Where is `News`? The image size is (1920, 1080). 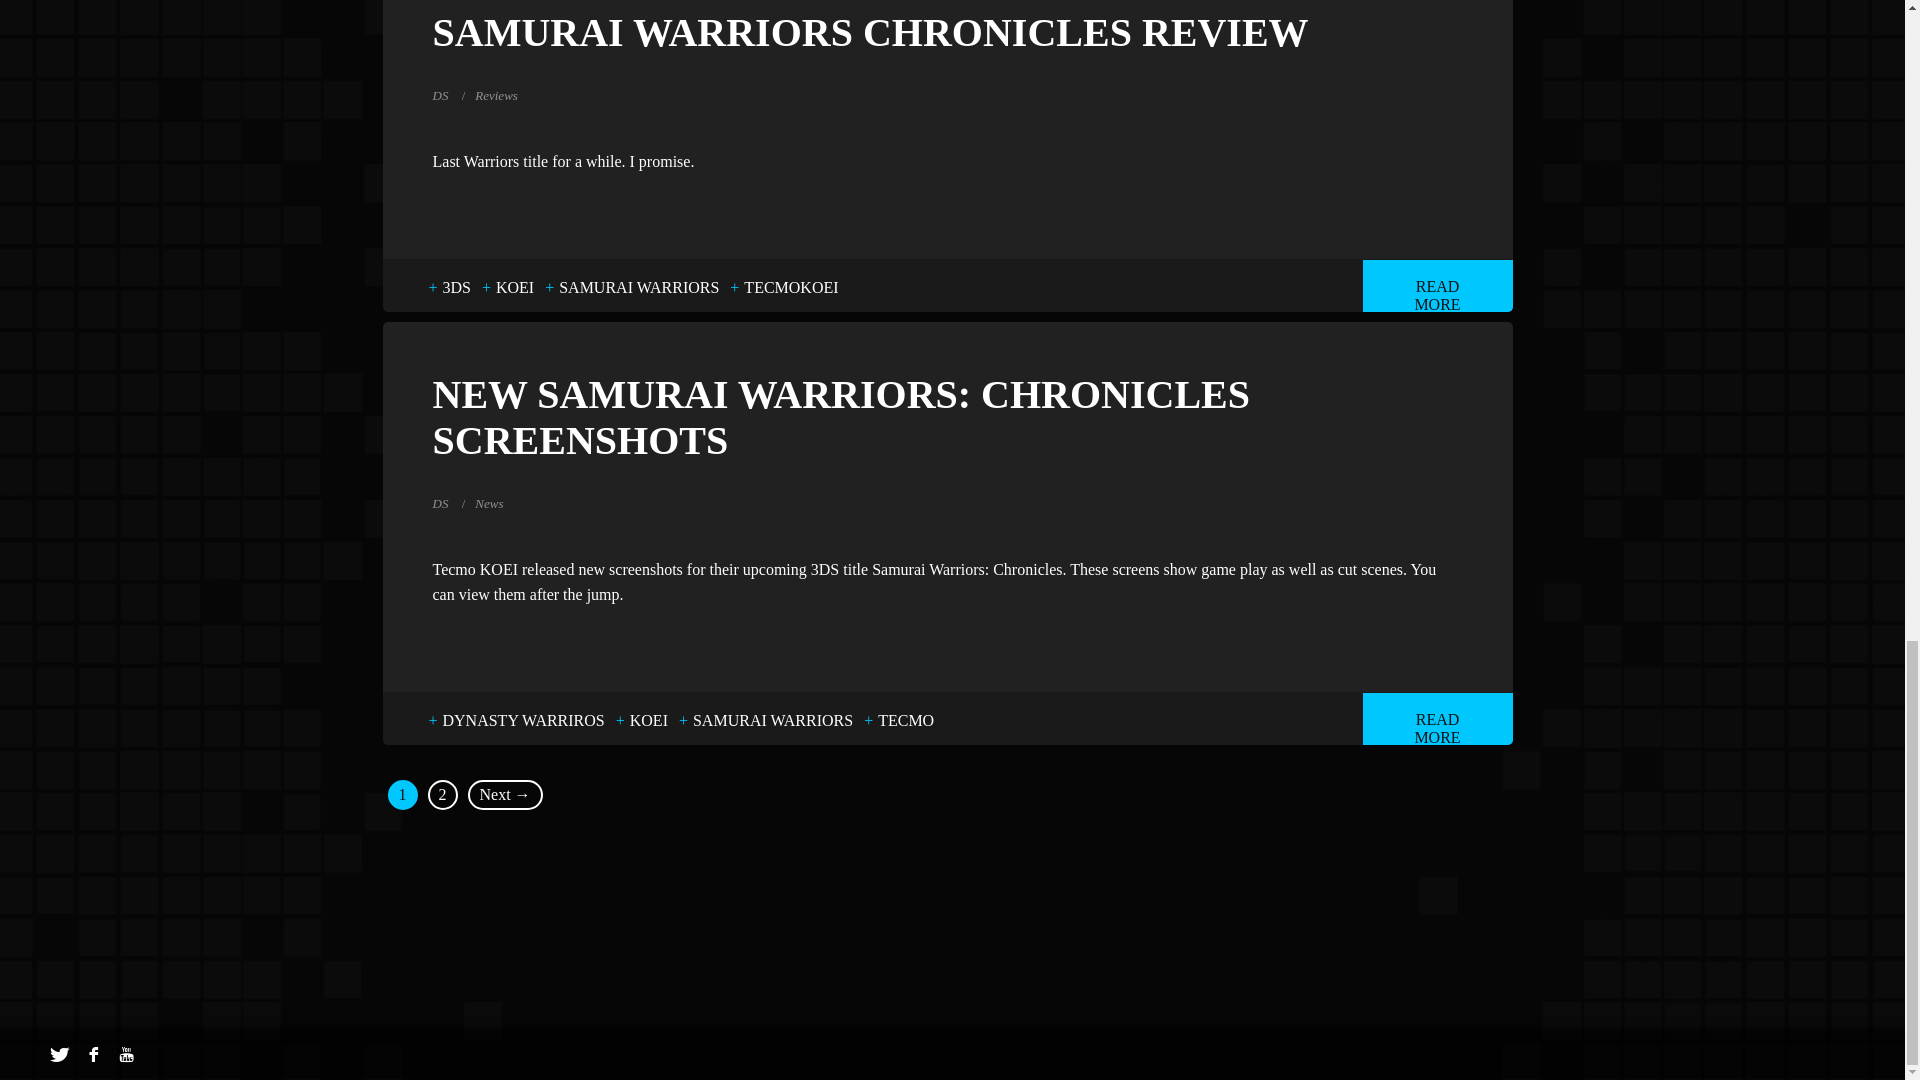
News is located at coordinates (488, 502).